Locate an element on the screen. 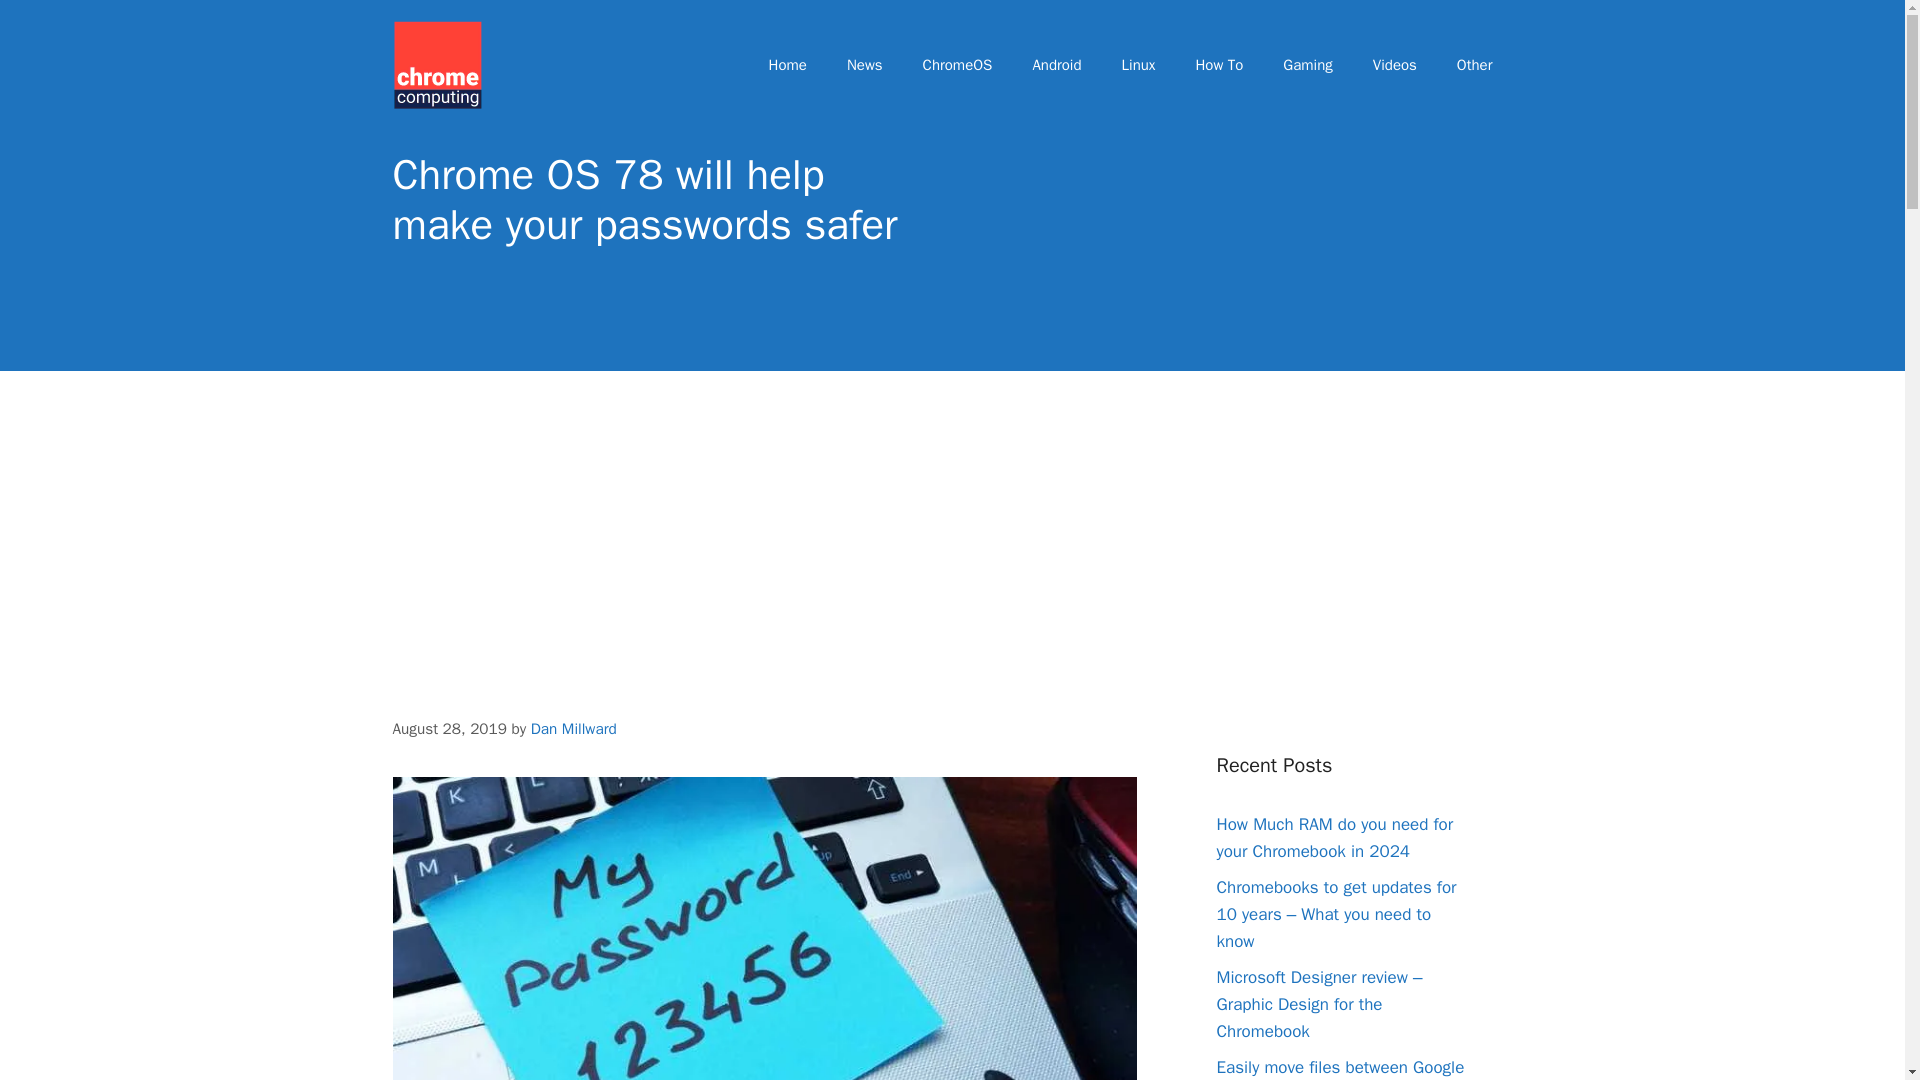 Image resolution: width=1920 pixels, height=1080 pixels. View all posts by Dan Millward is located at coordinates (574, 728).